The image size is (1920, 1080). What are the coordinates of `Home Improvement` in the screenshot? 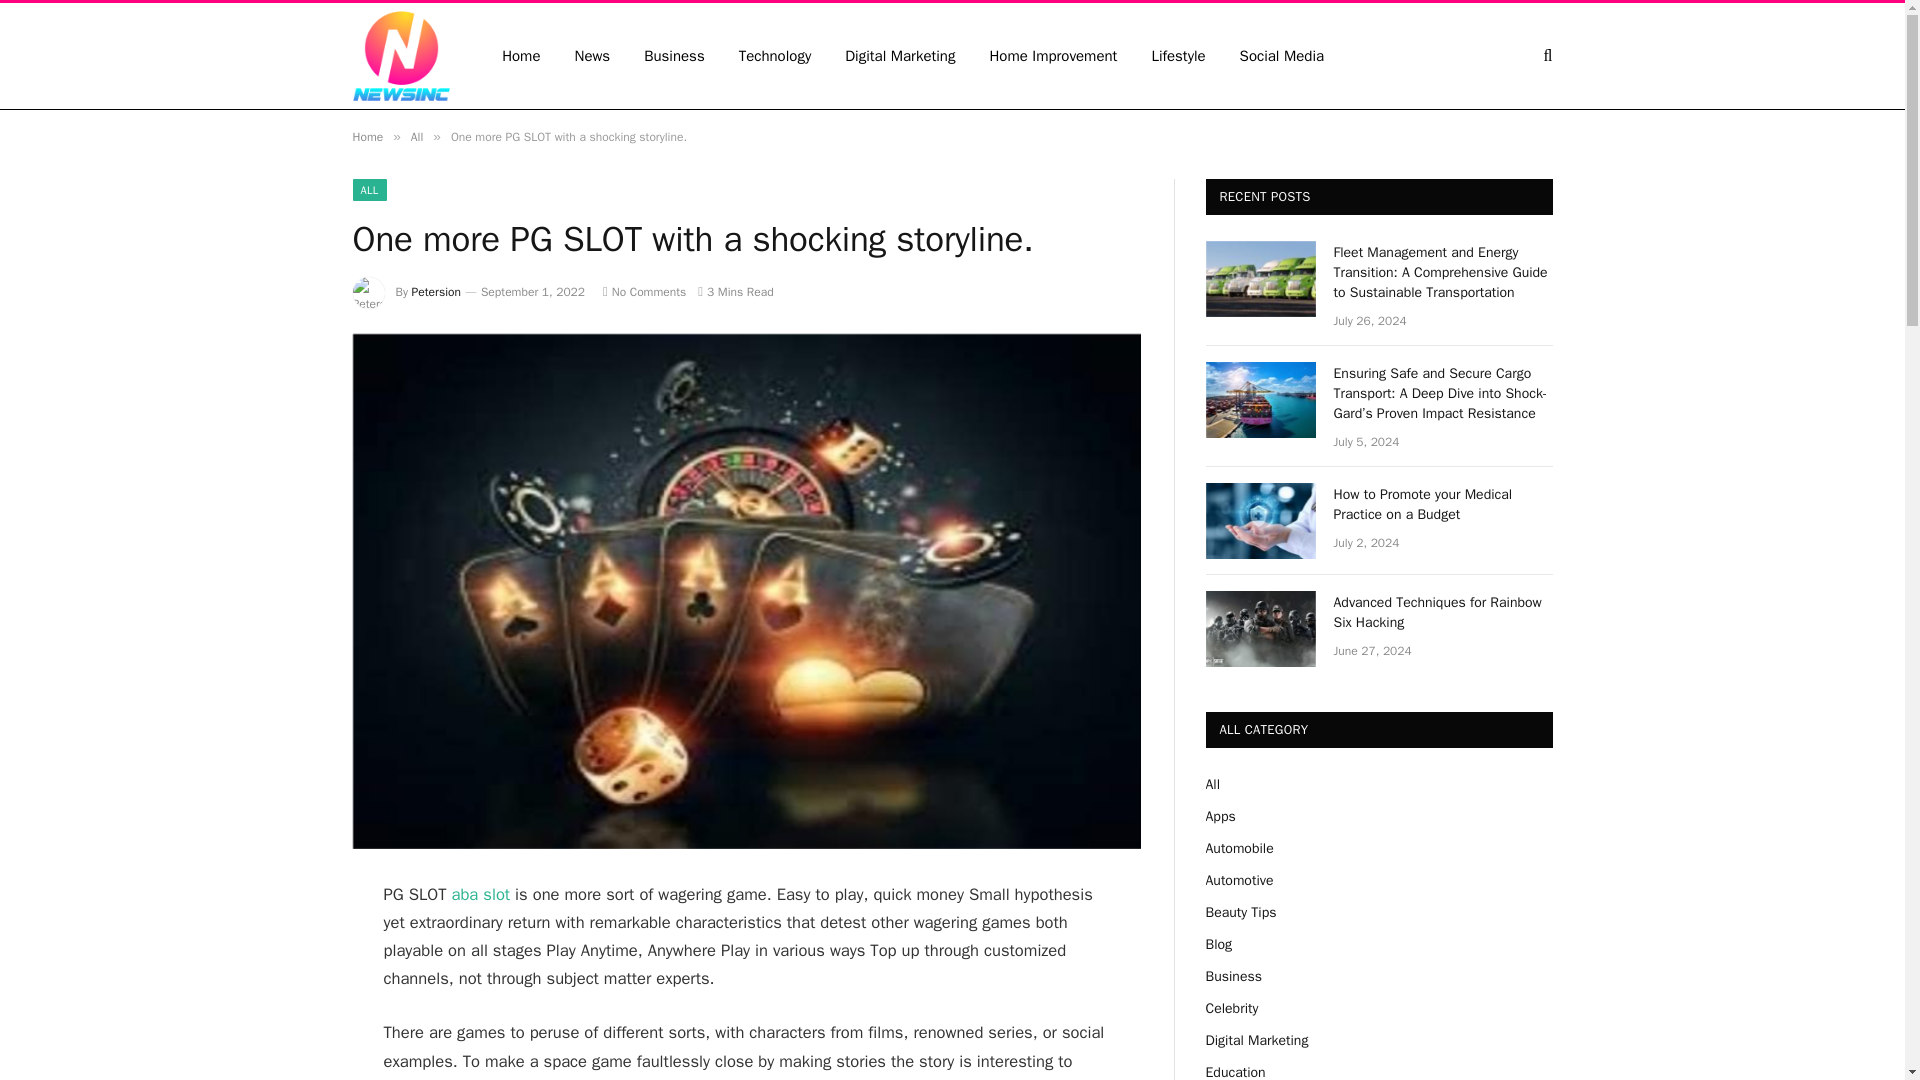 It's located at (1052, 56).